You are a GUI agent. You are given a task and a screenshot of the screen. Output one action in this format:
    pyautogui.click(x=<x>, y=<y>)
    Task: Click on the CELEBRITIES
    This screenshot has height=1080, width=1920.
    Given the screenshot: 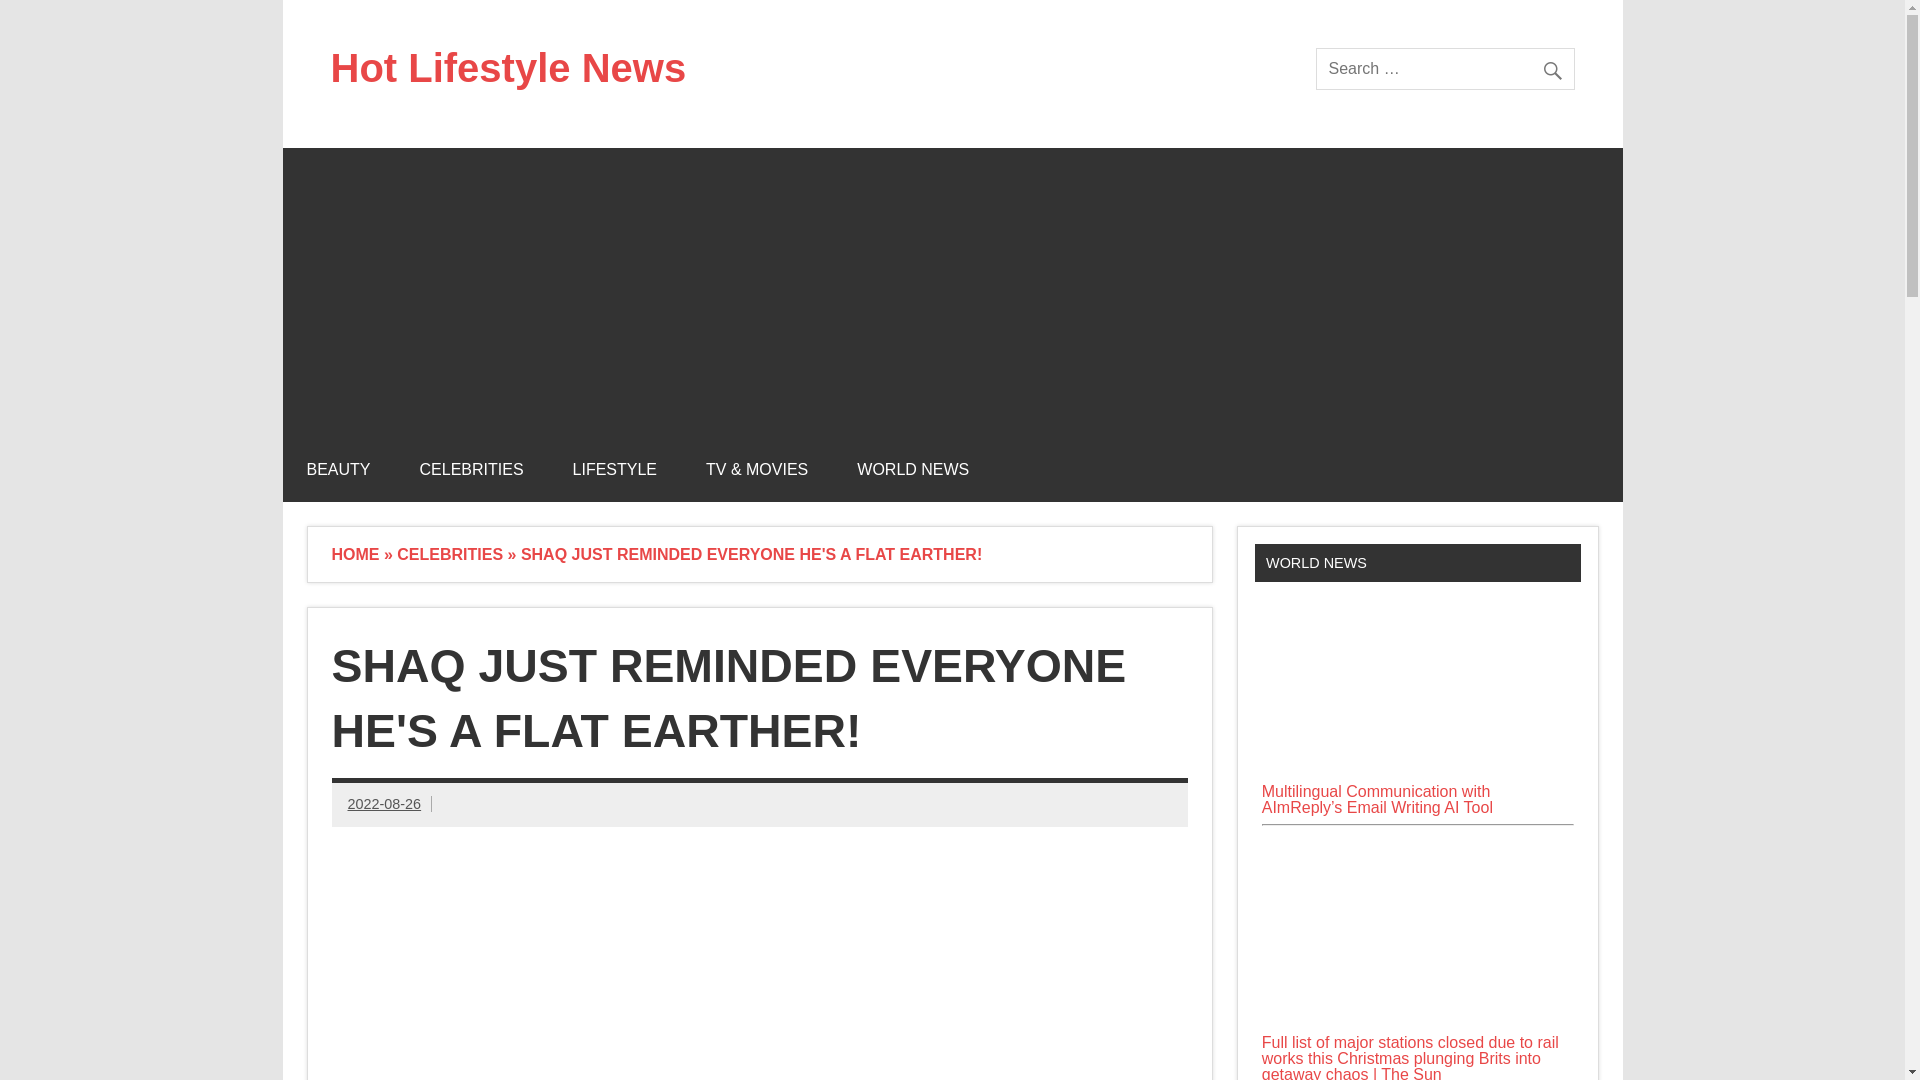 What is the action you would take?
    pyautogui.click(x=471, y=470)
    